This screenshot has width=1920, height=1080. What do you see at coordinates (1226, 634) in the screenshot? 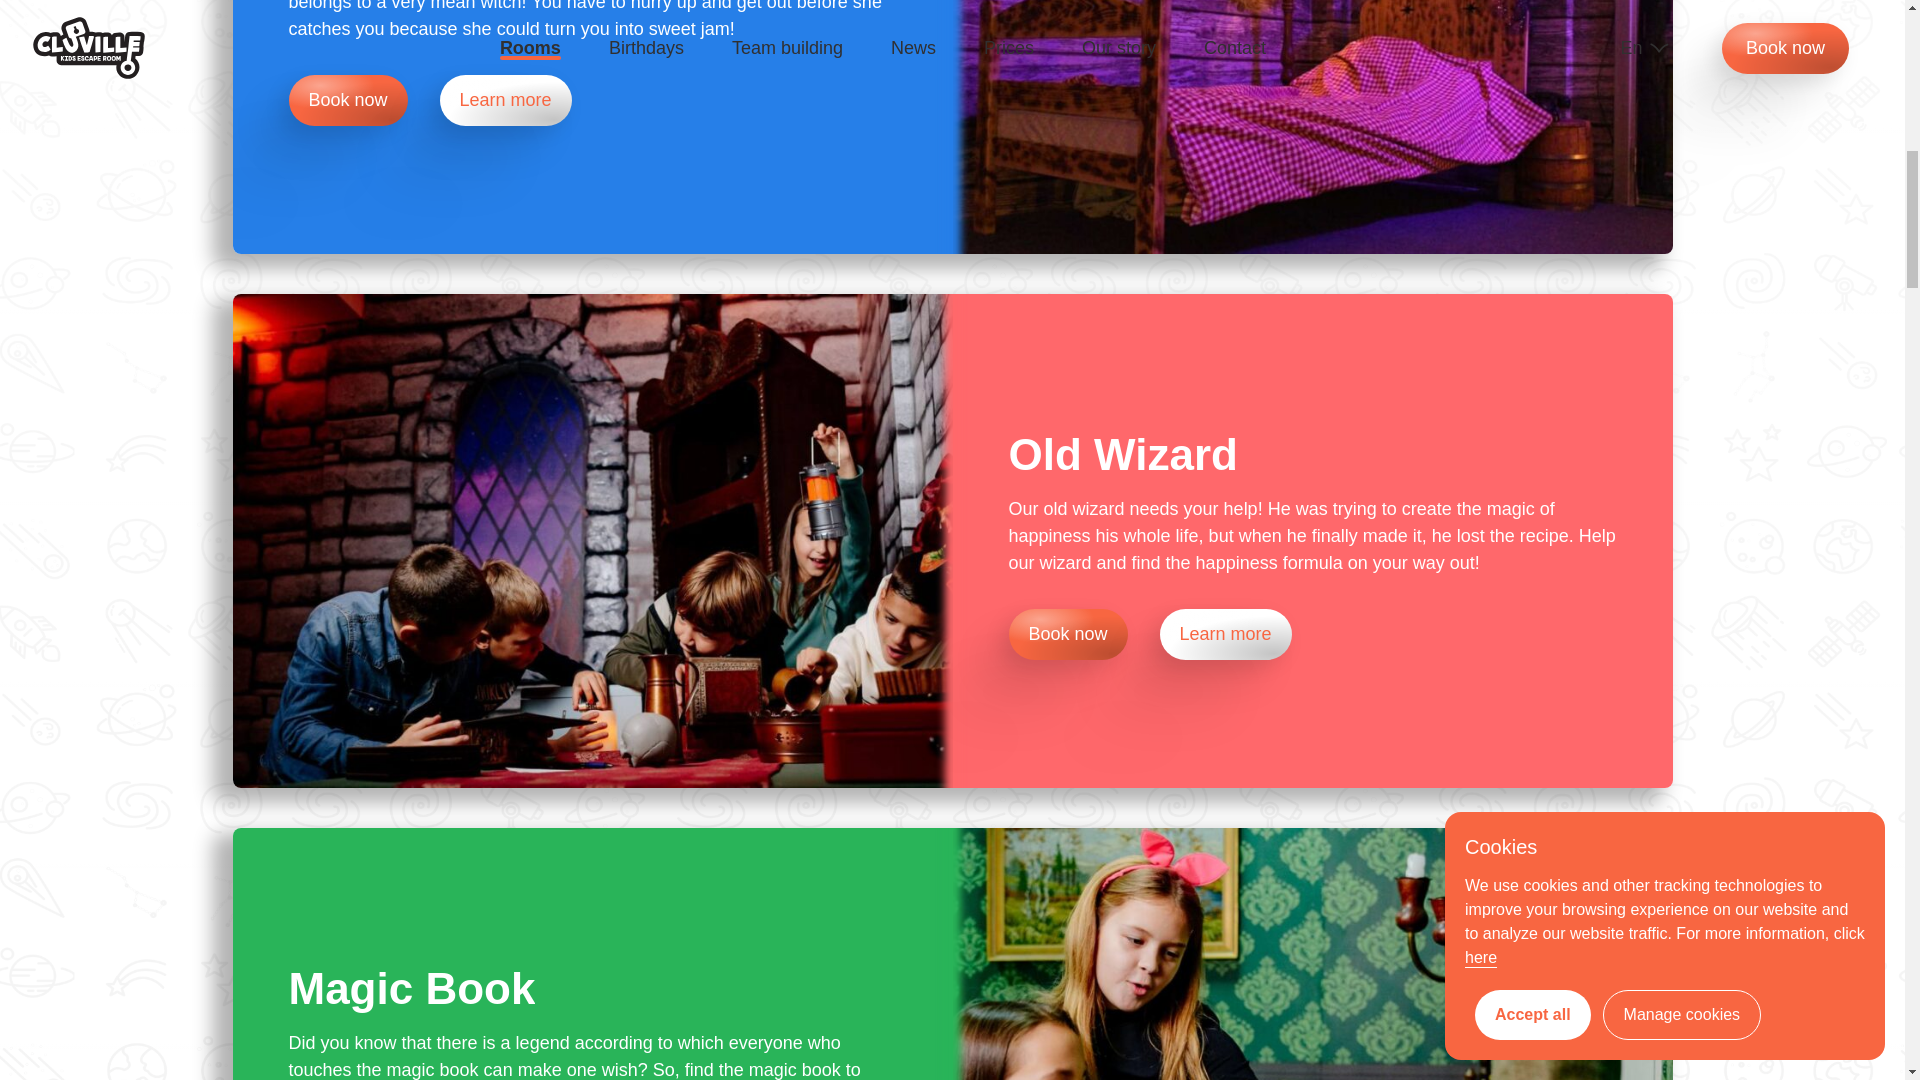
I see `Learn more` at bounding box center [1226, 634].